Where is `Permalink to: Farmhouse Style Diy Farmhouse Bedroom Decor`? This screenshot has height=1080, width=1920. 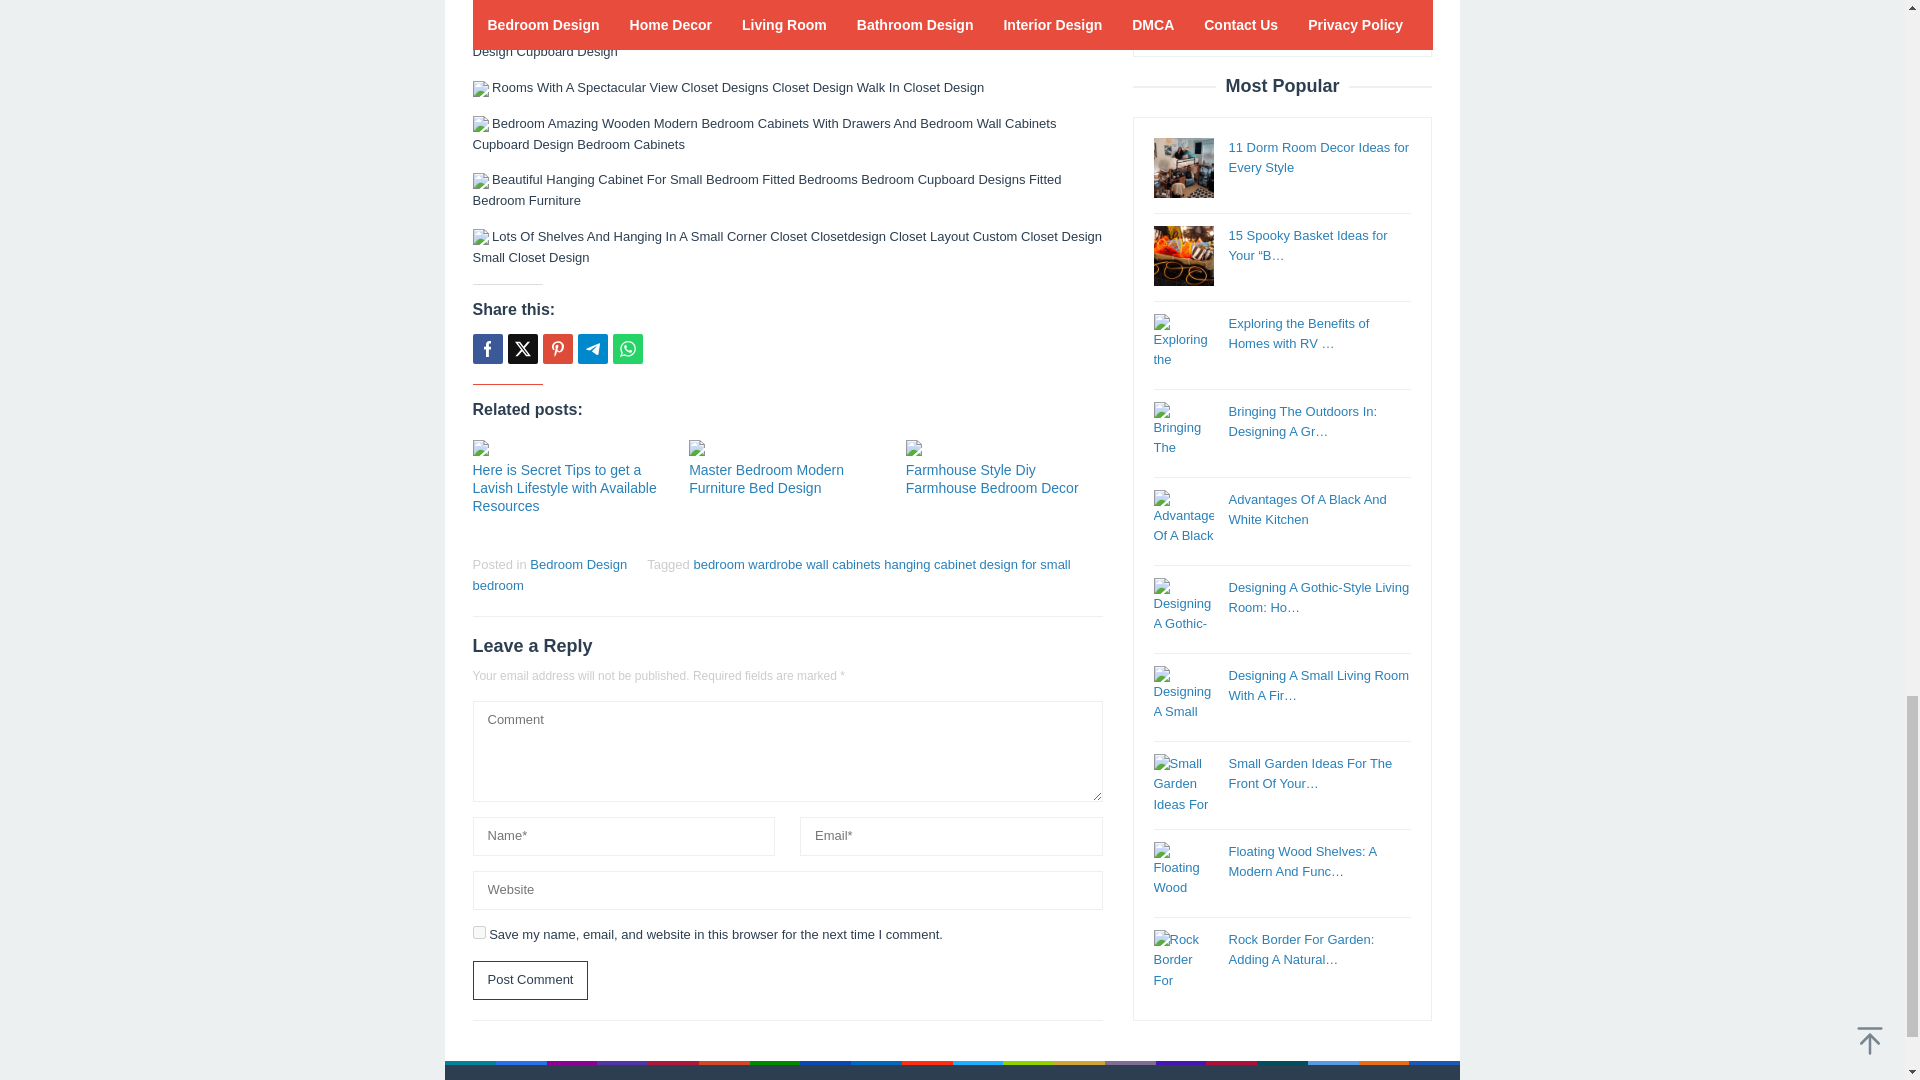 Permalink to: Farmhouse Style Diy Farmhouse Bedroom Decor is located at coordinates (1004, 447).